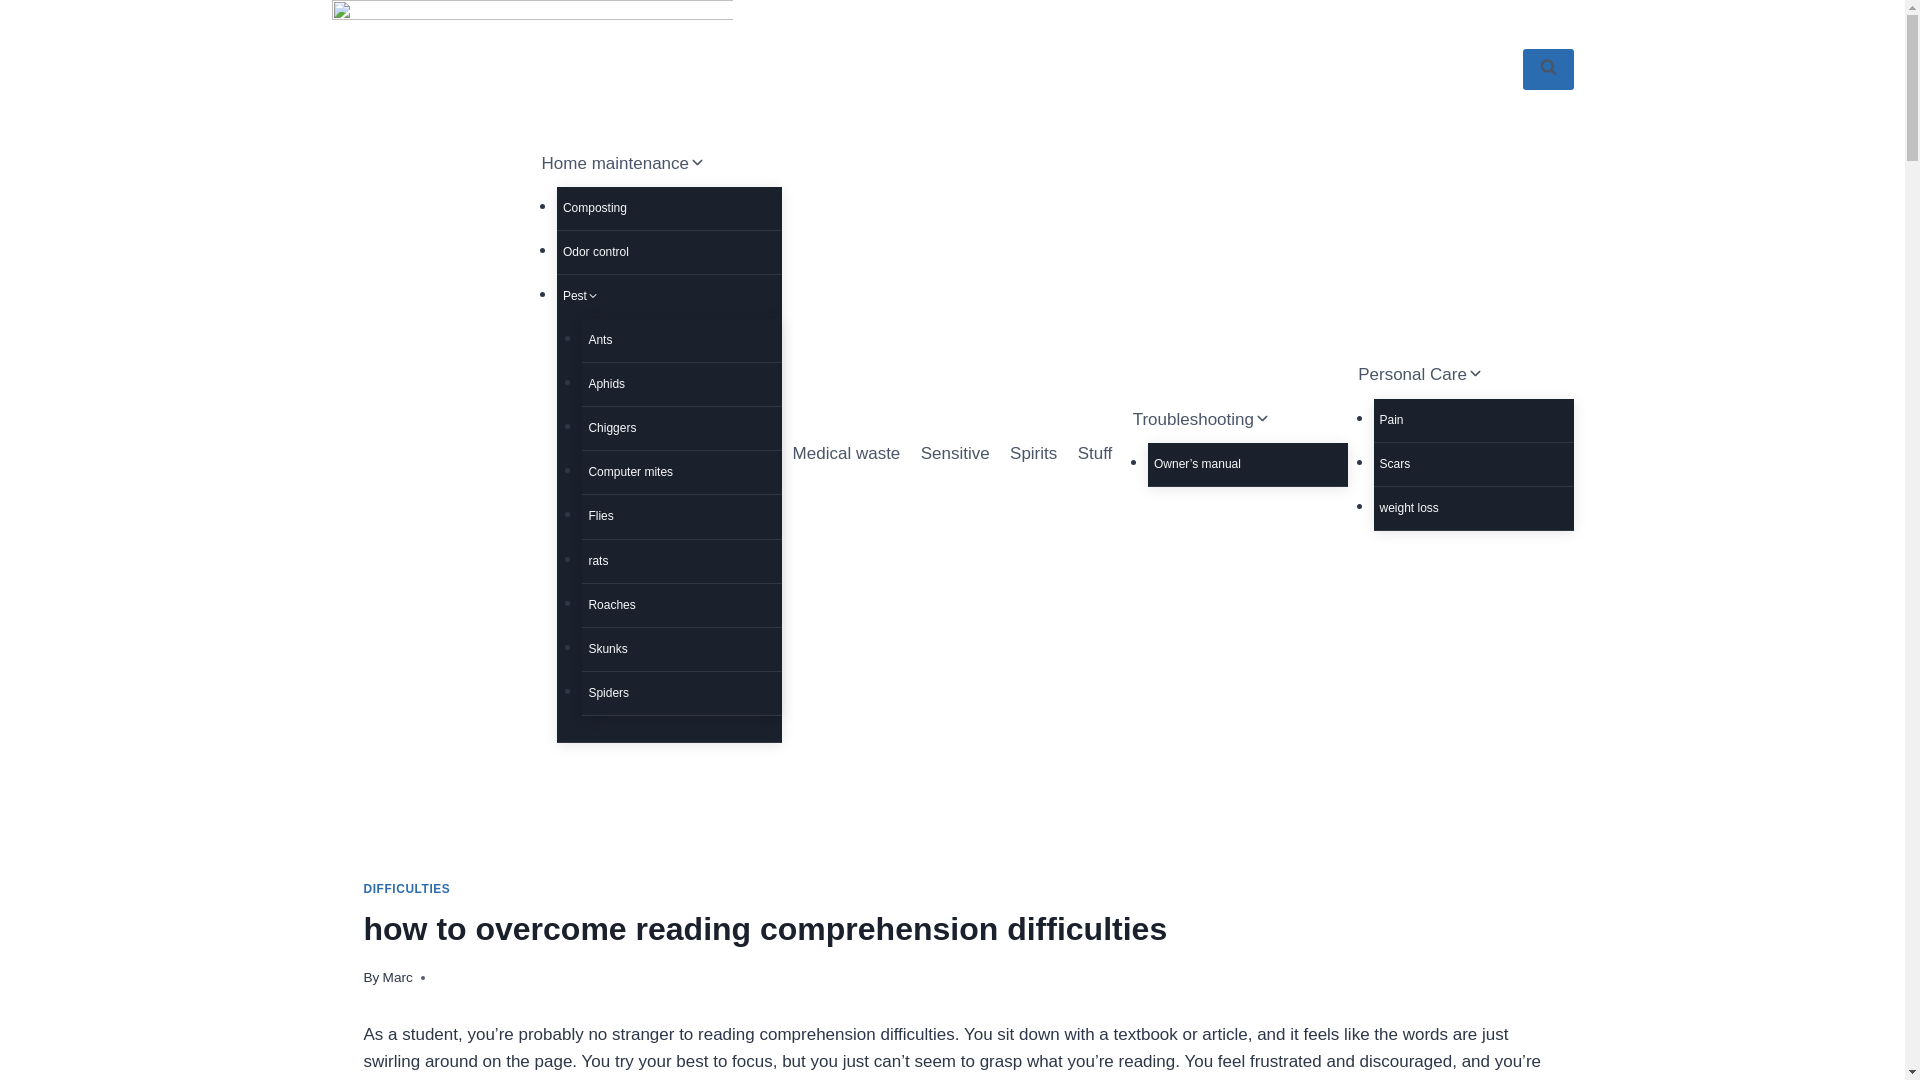 The width and height of the screenshot is (1920, 1080). What do you see at coordinates (397, 976) in the screenshot?
I see `Marc` at bounding box center [397, 976].